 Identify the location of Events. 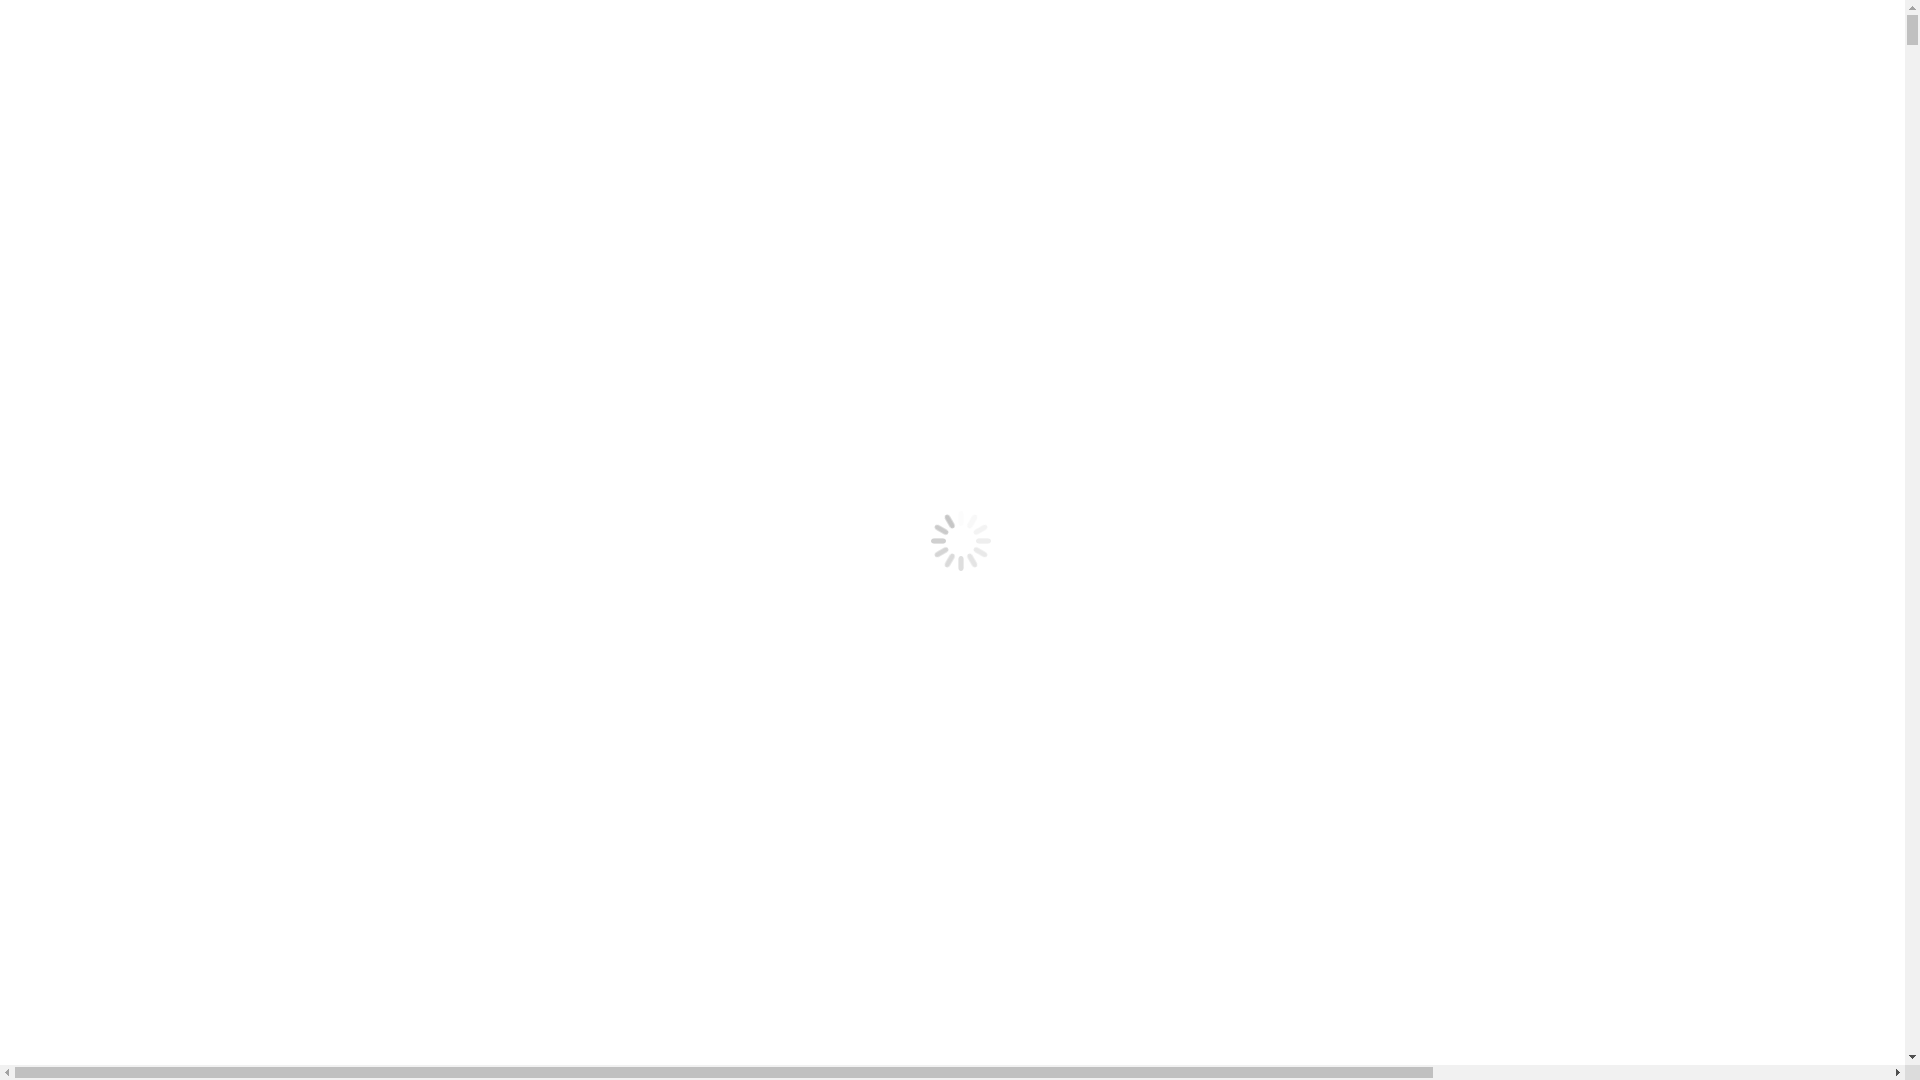
(70, 432).